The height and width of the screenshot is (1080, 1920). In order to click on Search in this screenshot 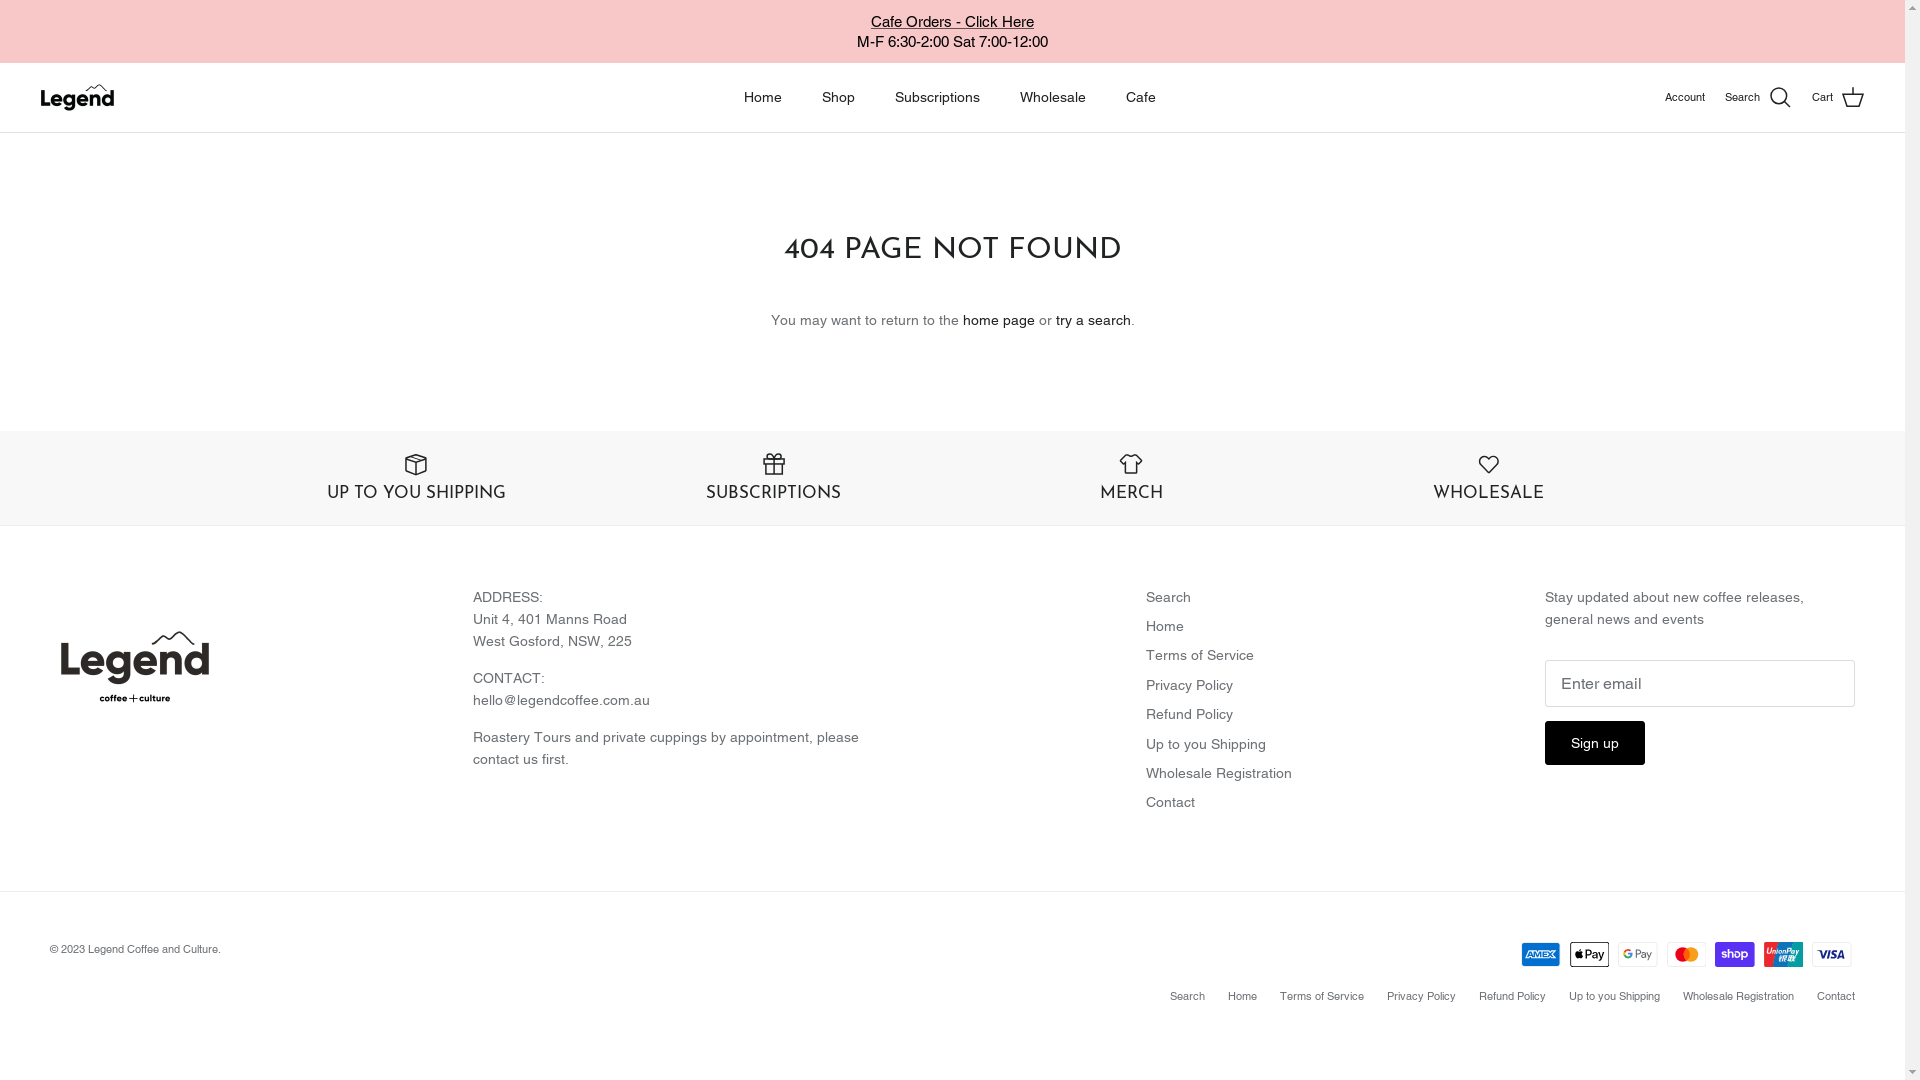, I will do `click(1168, 597)`.